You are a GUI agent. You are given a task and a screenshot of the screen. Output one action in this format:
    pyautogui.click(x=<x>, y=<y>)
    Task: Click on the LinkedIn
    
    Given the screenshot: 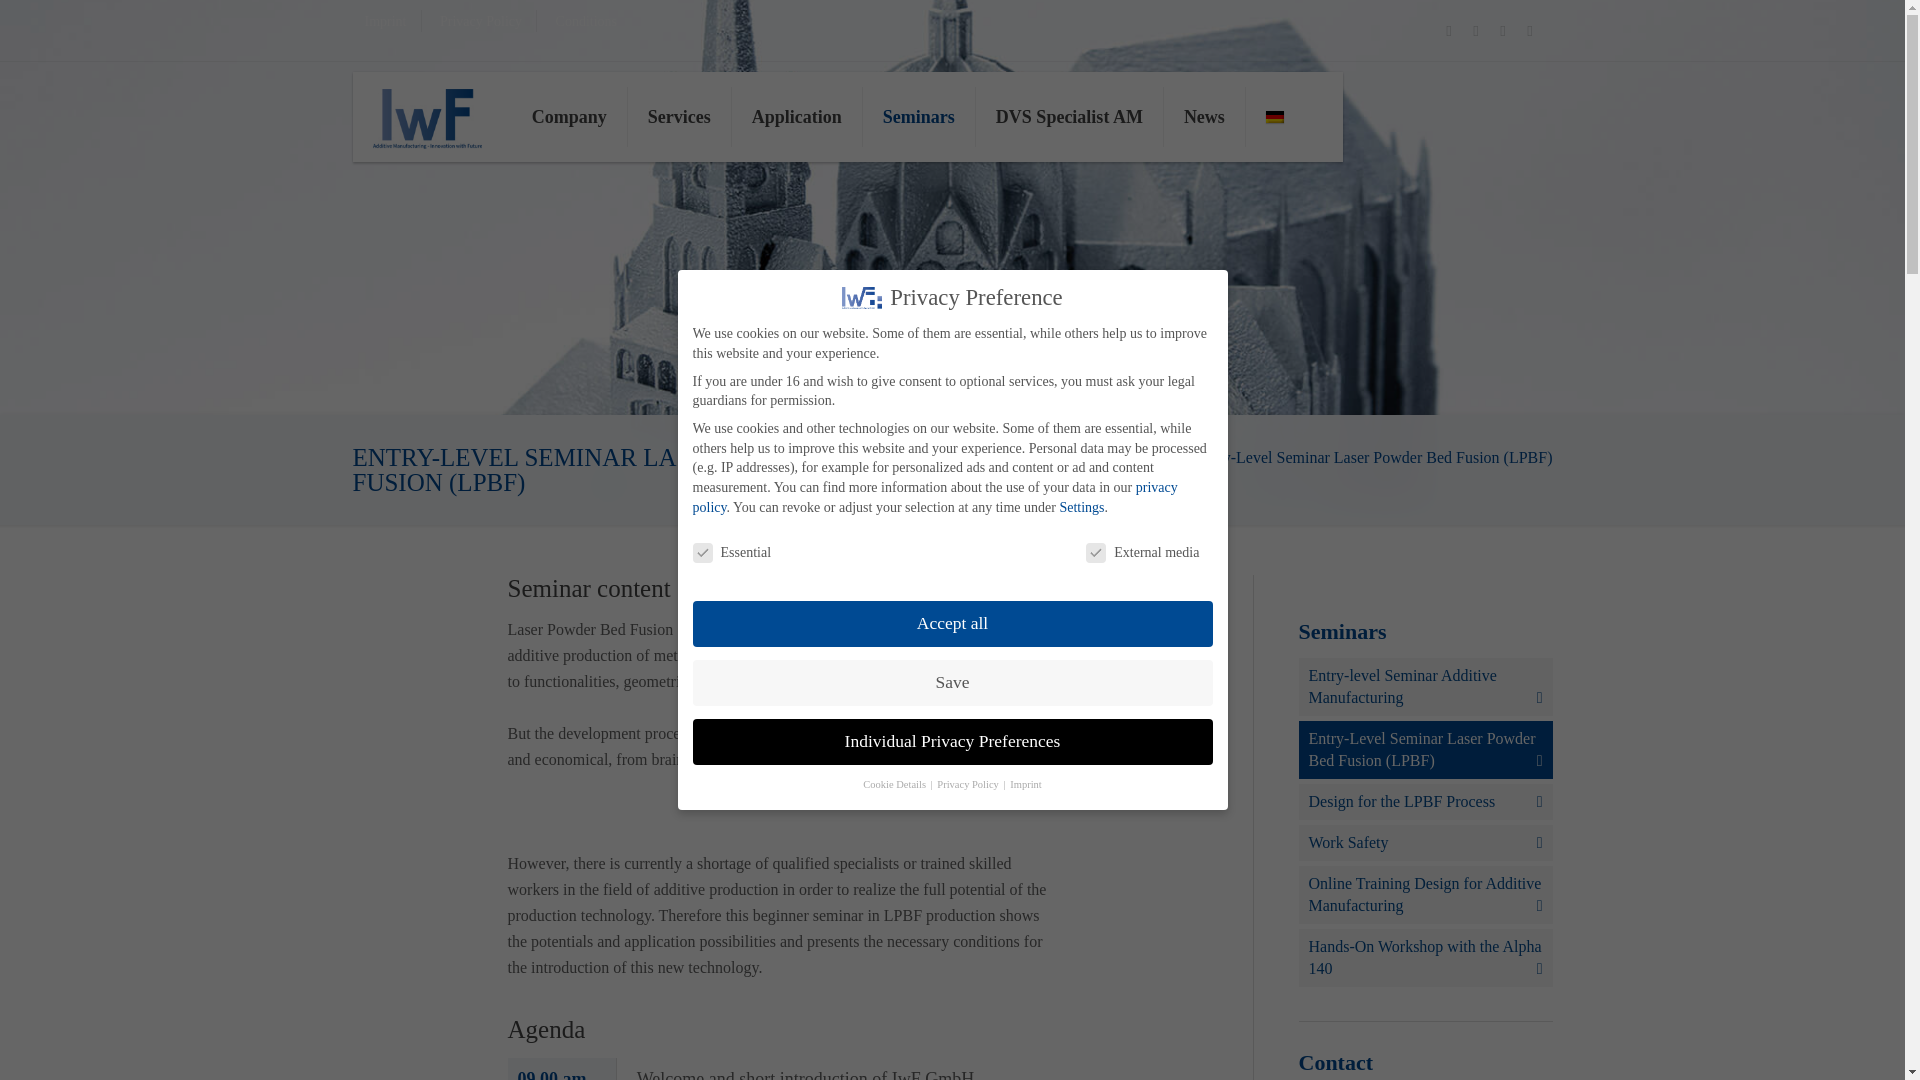 What is the action you would take?
    pyautogui.click(x=1448, y=30)
    